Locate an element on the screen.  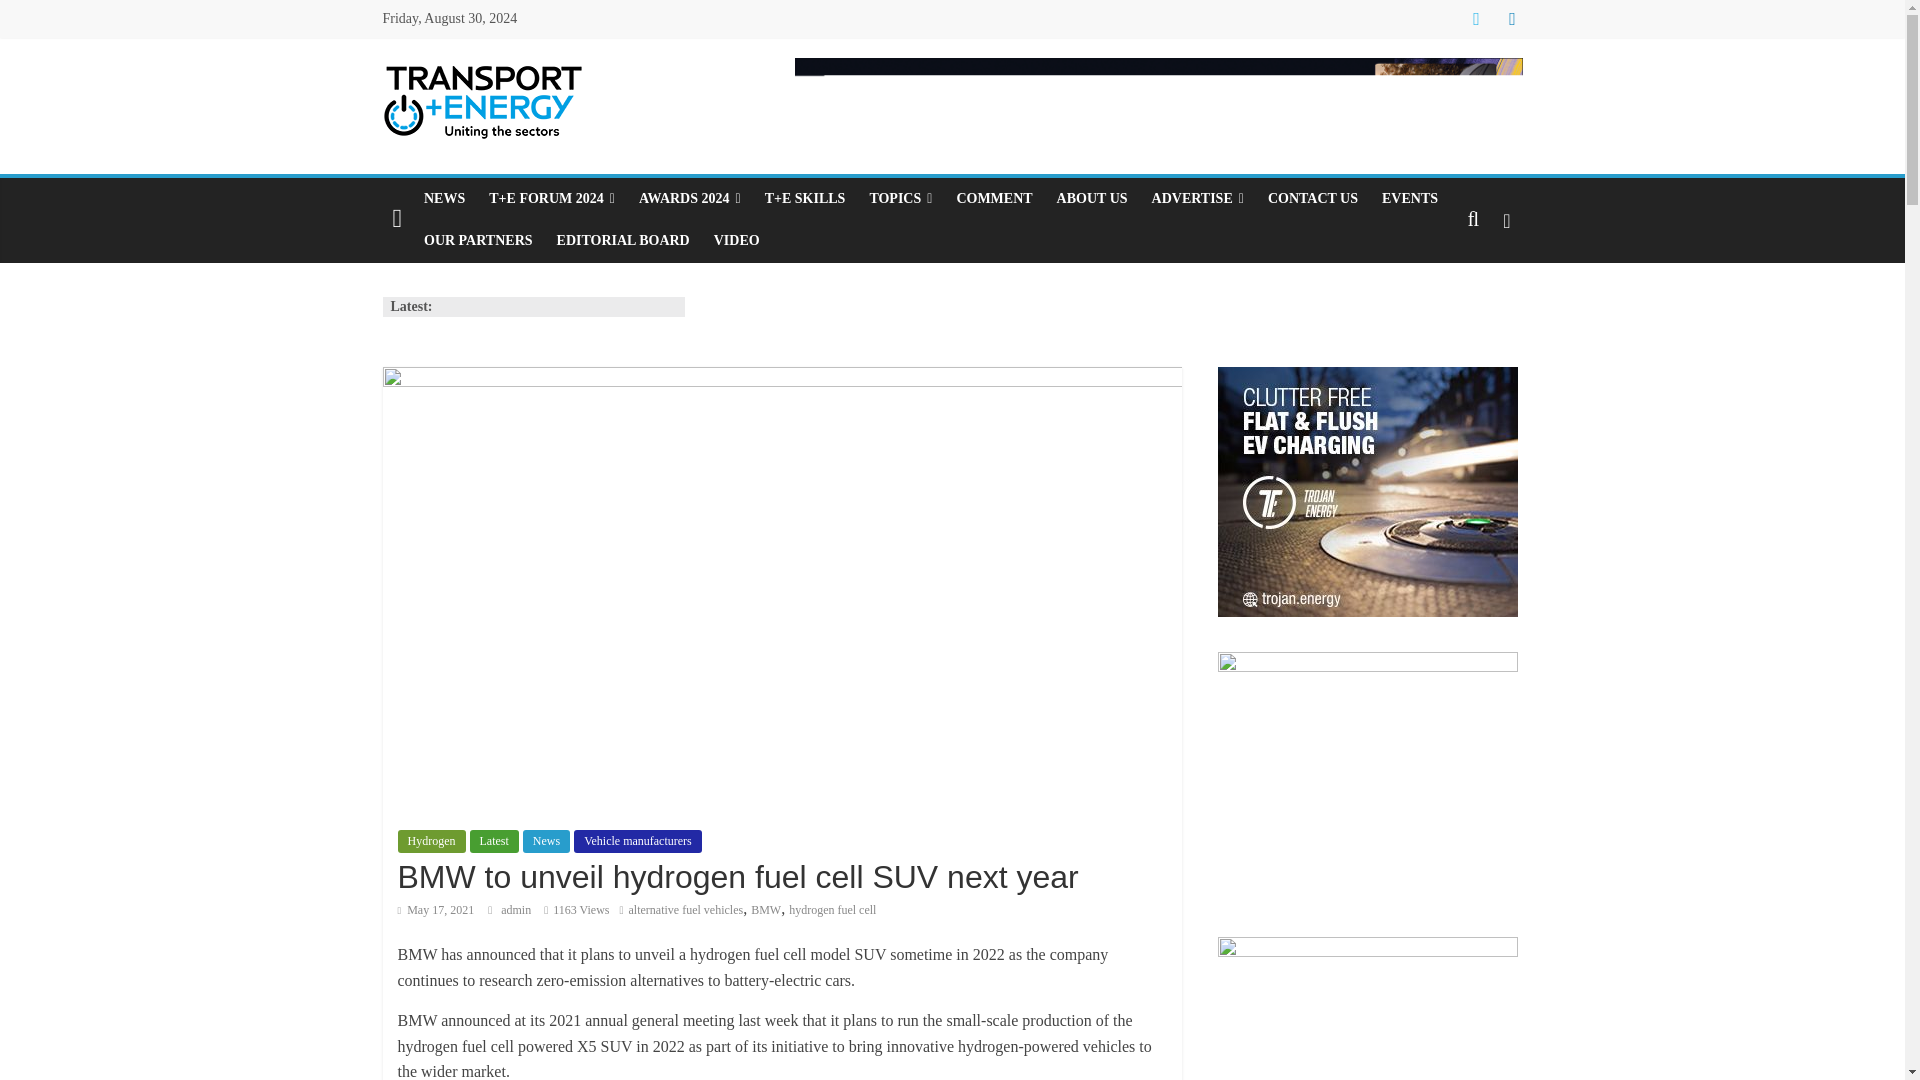
AWARDS 2024 is located at coordinates (690, 199).